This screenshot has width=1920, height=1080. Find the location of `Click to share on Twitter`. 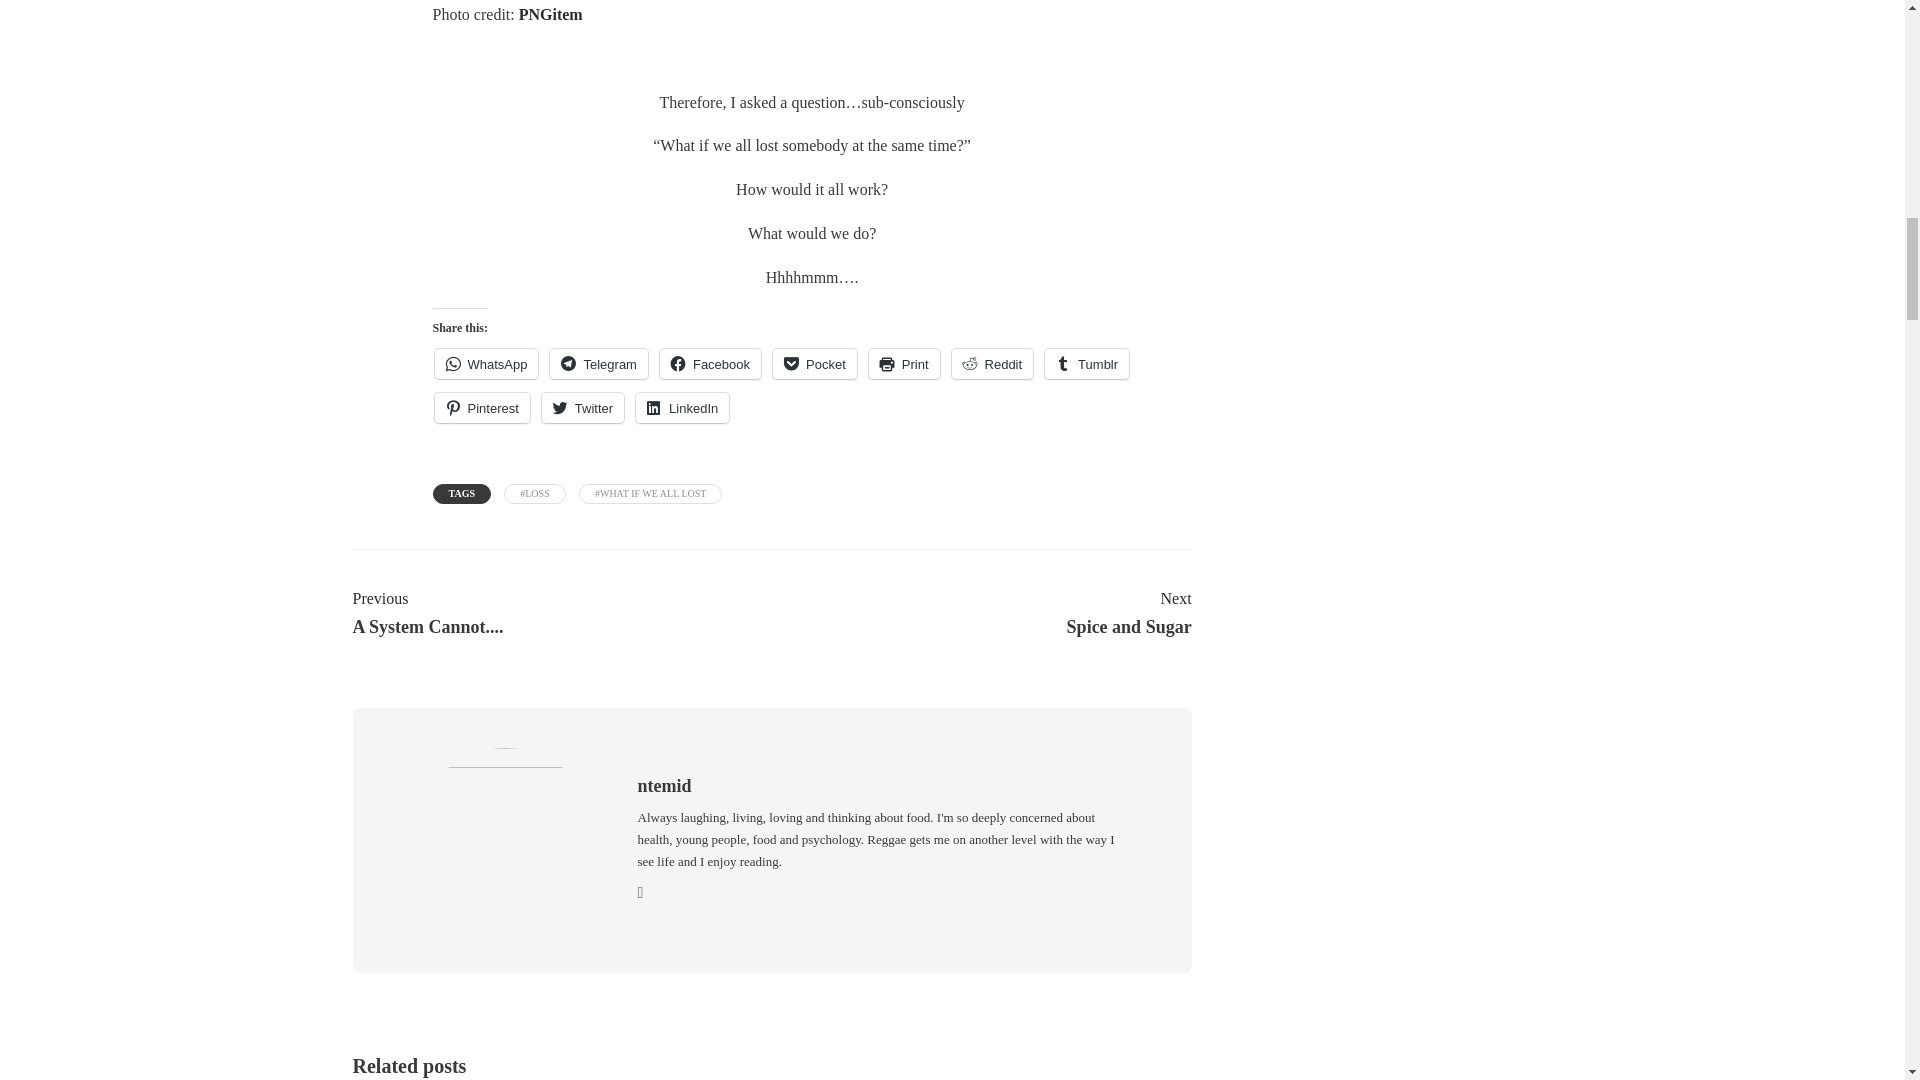

Click to share on Twitter is located at coordinates (582, 408).